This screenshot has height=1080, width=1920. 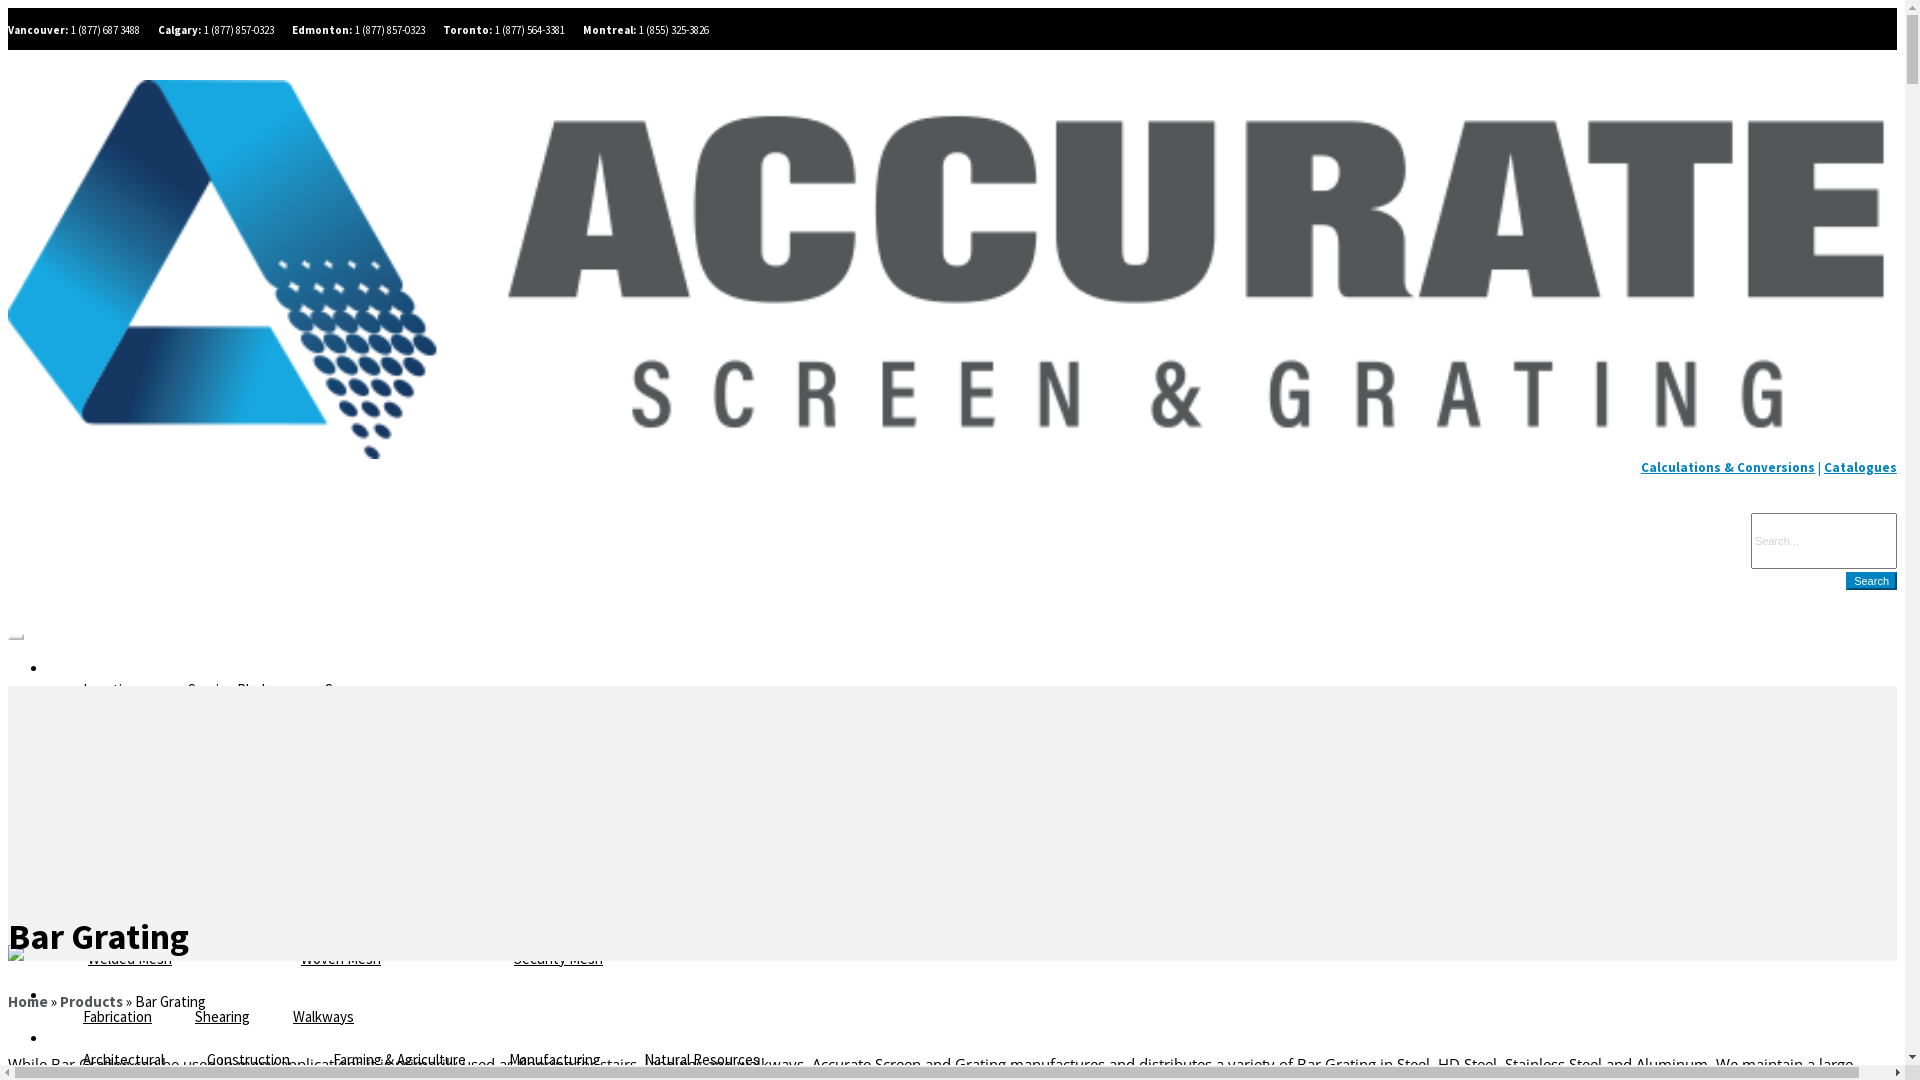 What do you see at coordinates (100, 996) in the screenshot?
I see `SERVICES` at bounding box center [100, 996].